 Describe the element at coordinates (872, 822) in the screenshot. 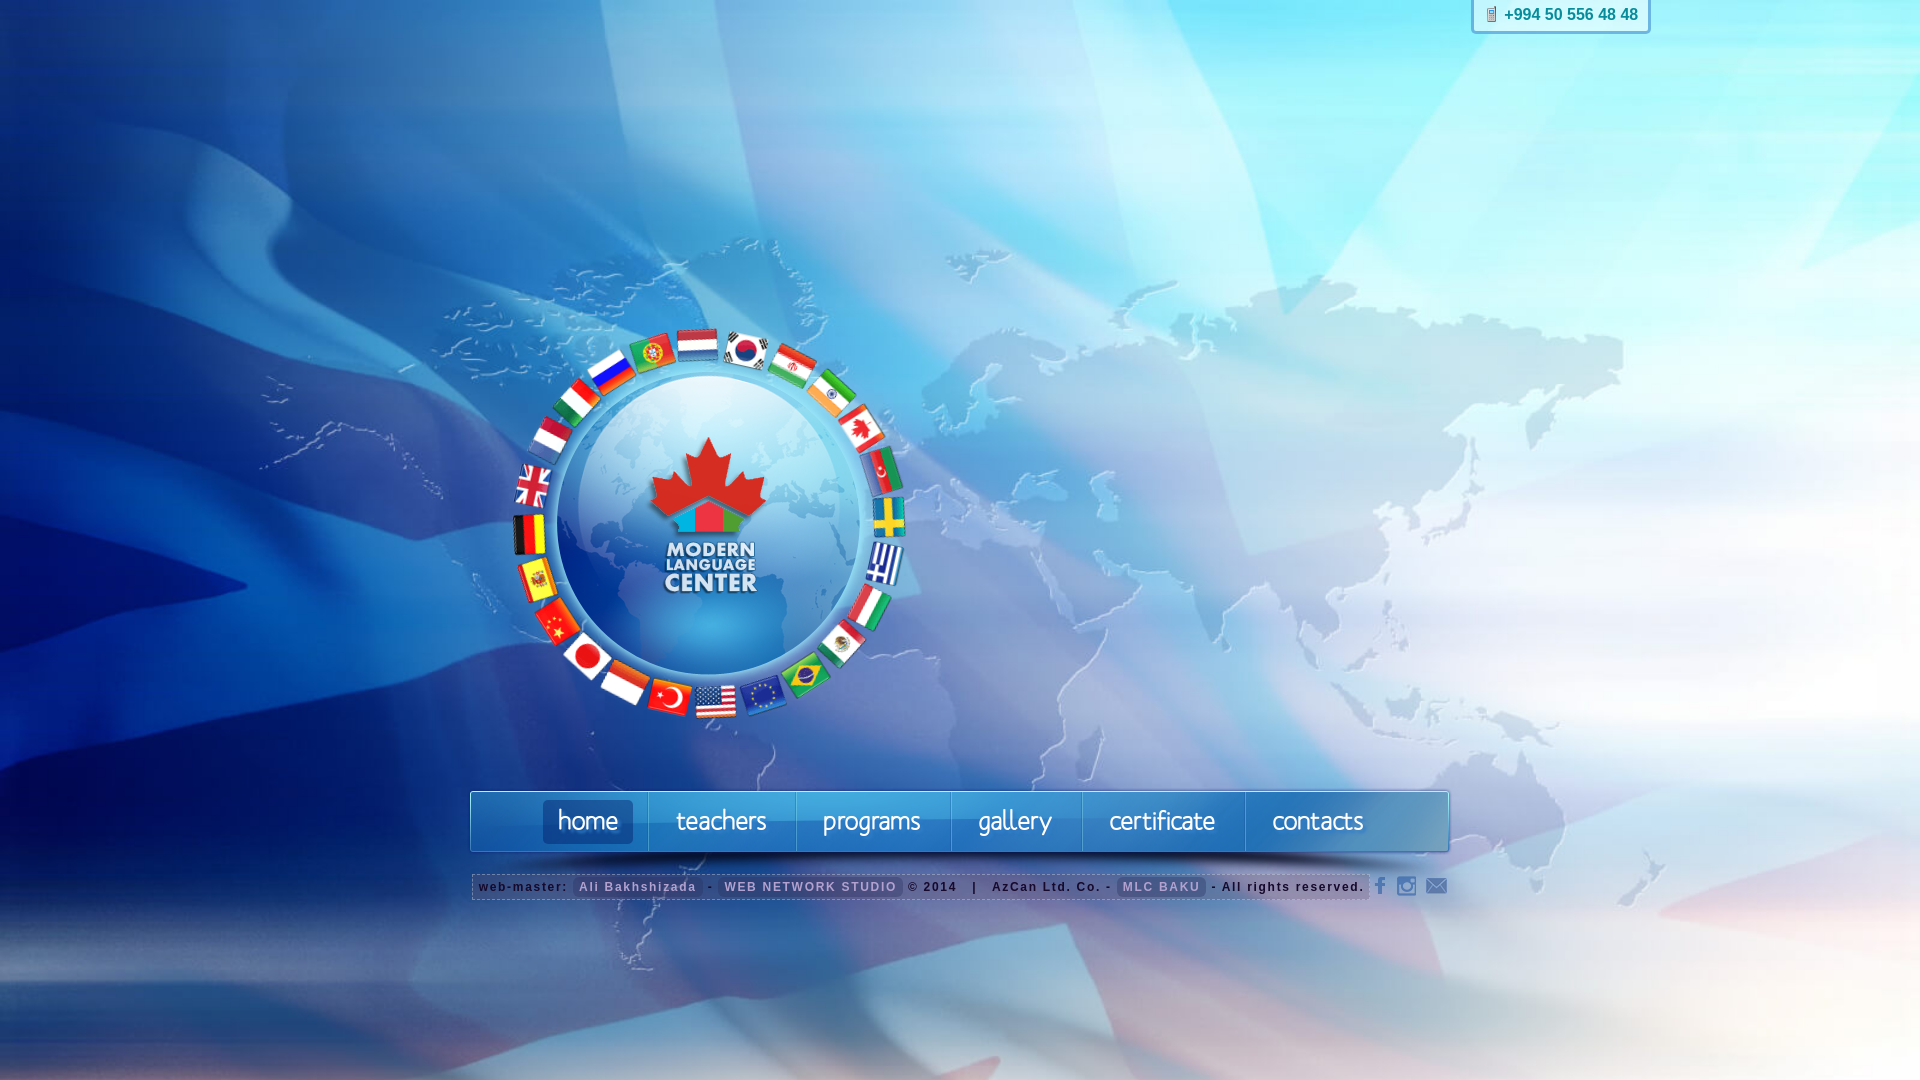

I see `programs` at that location.